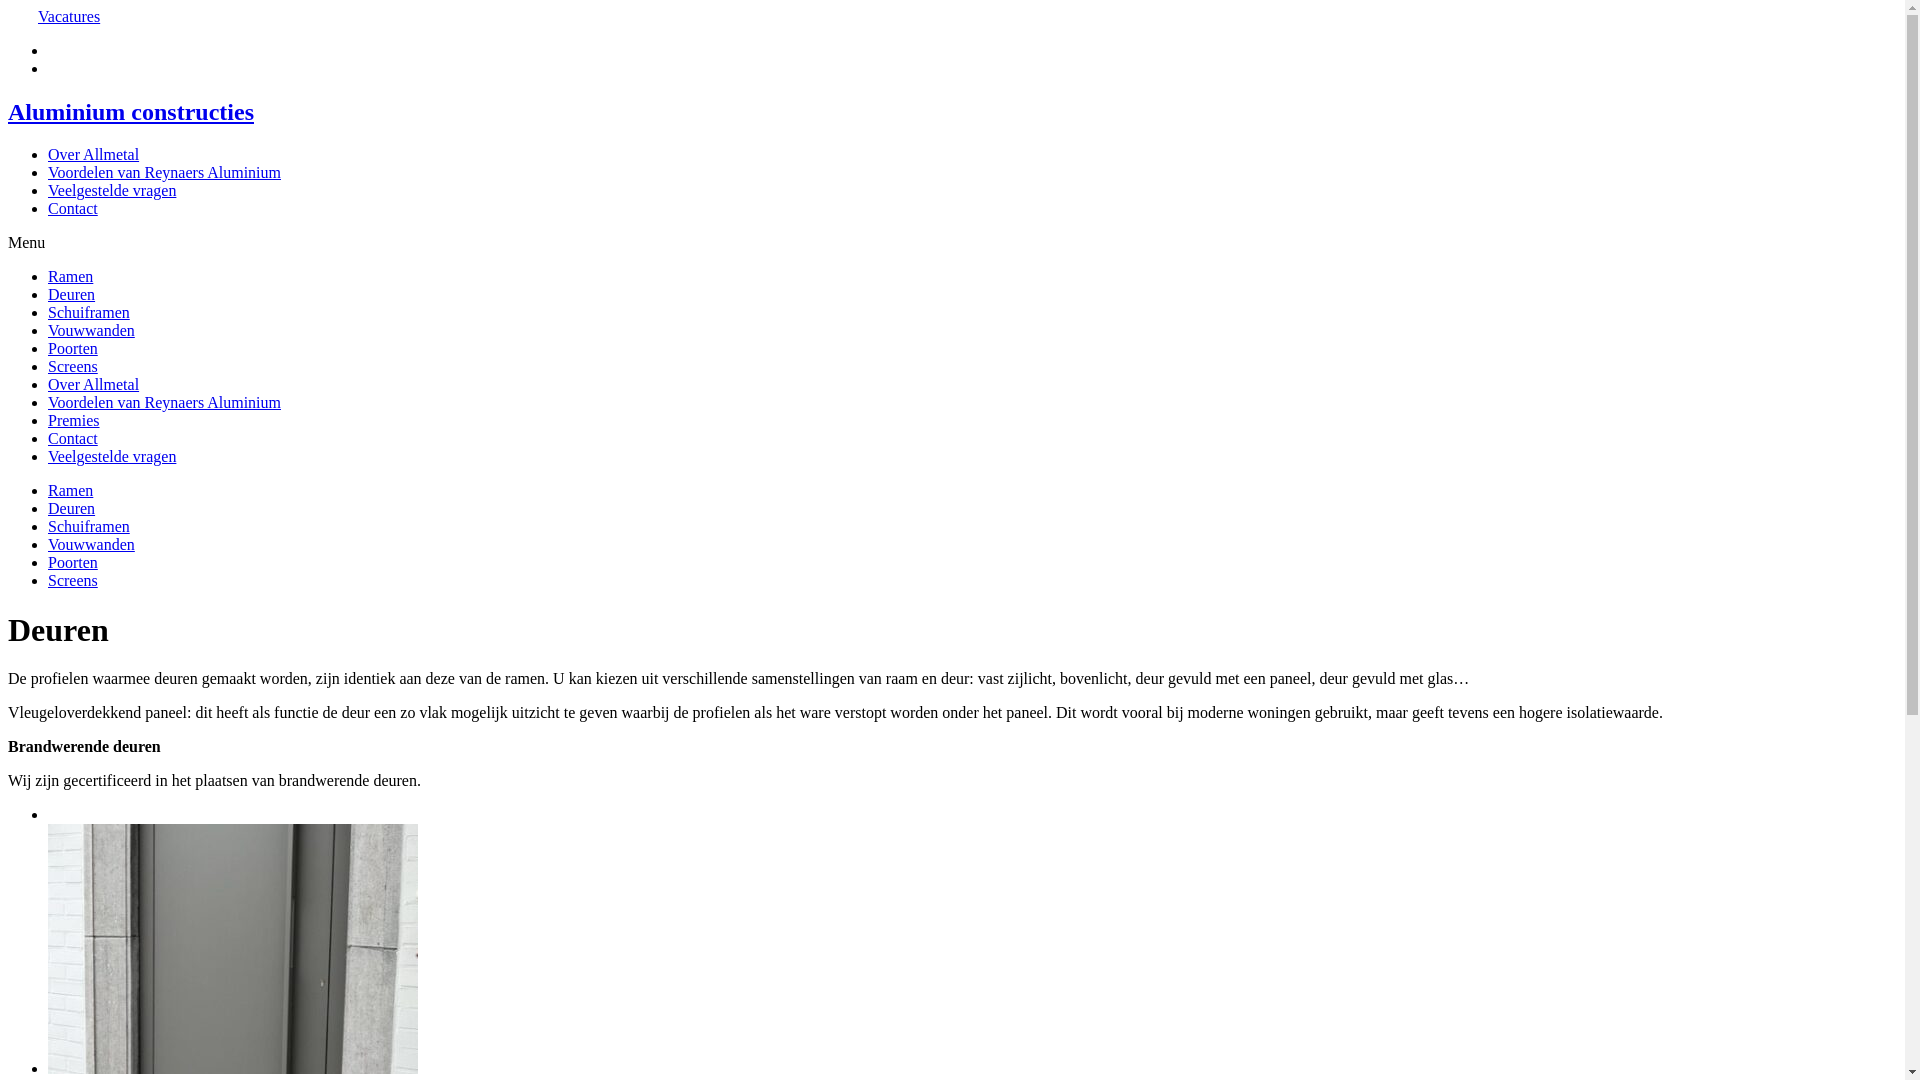 This screenshot has width=1920, height=1080. I want to click on Ramen, so click(70, 490).